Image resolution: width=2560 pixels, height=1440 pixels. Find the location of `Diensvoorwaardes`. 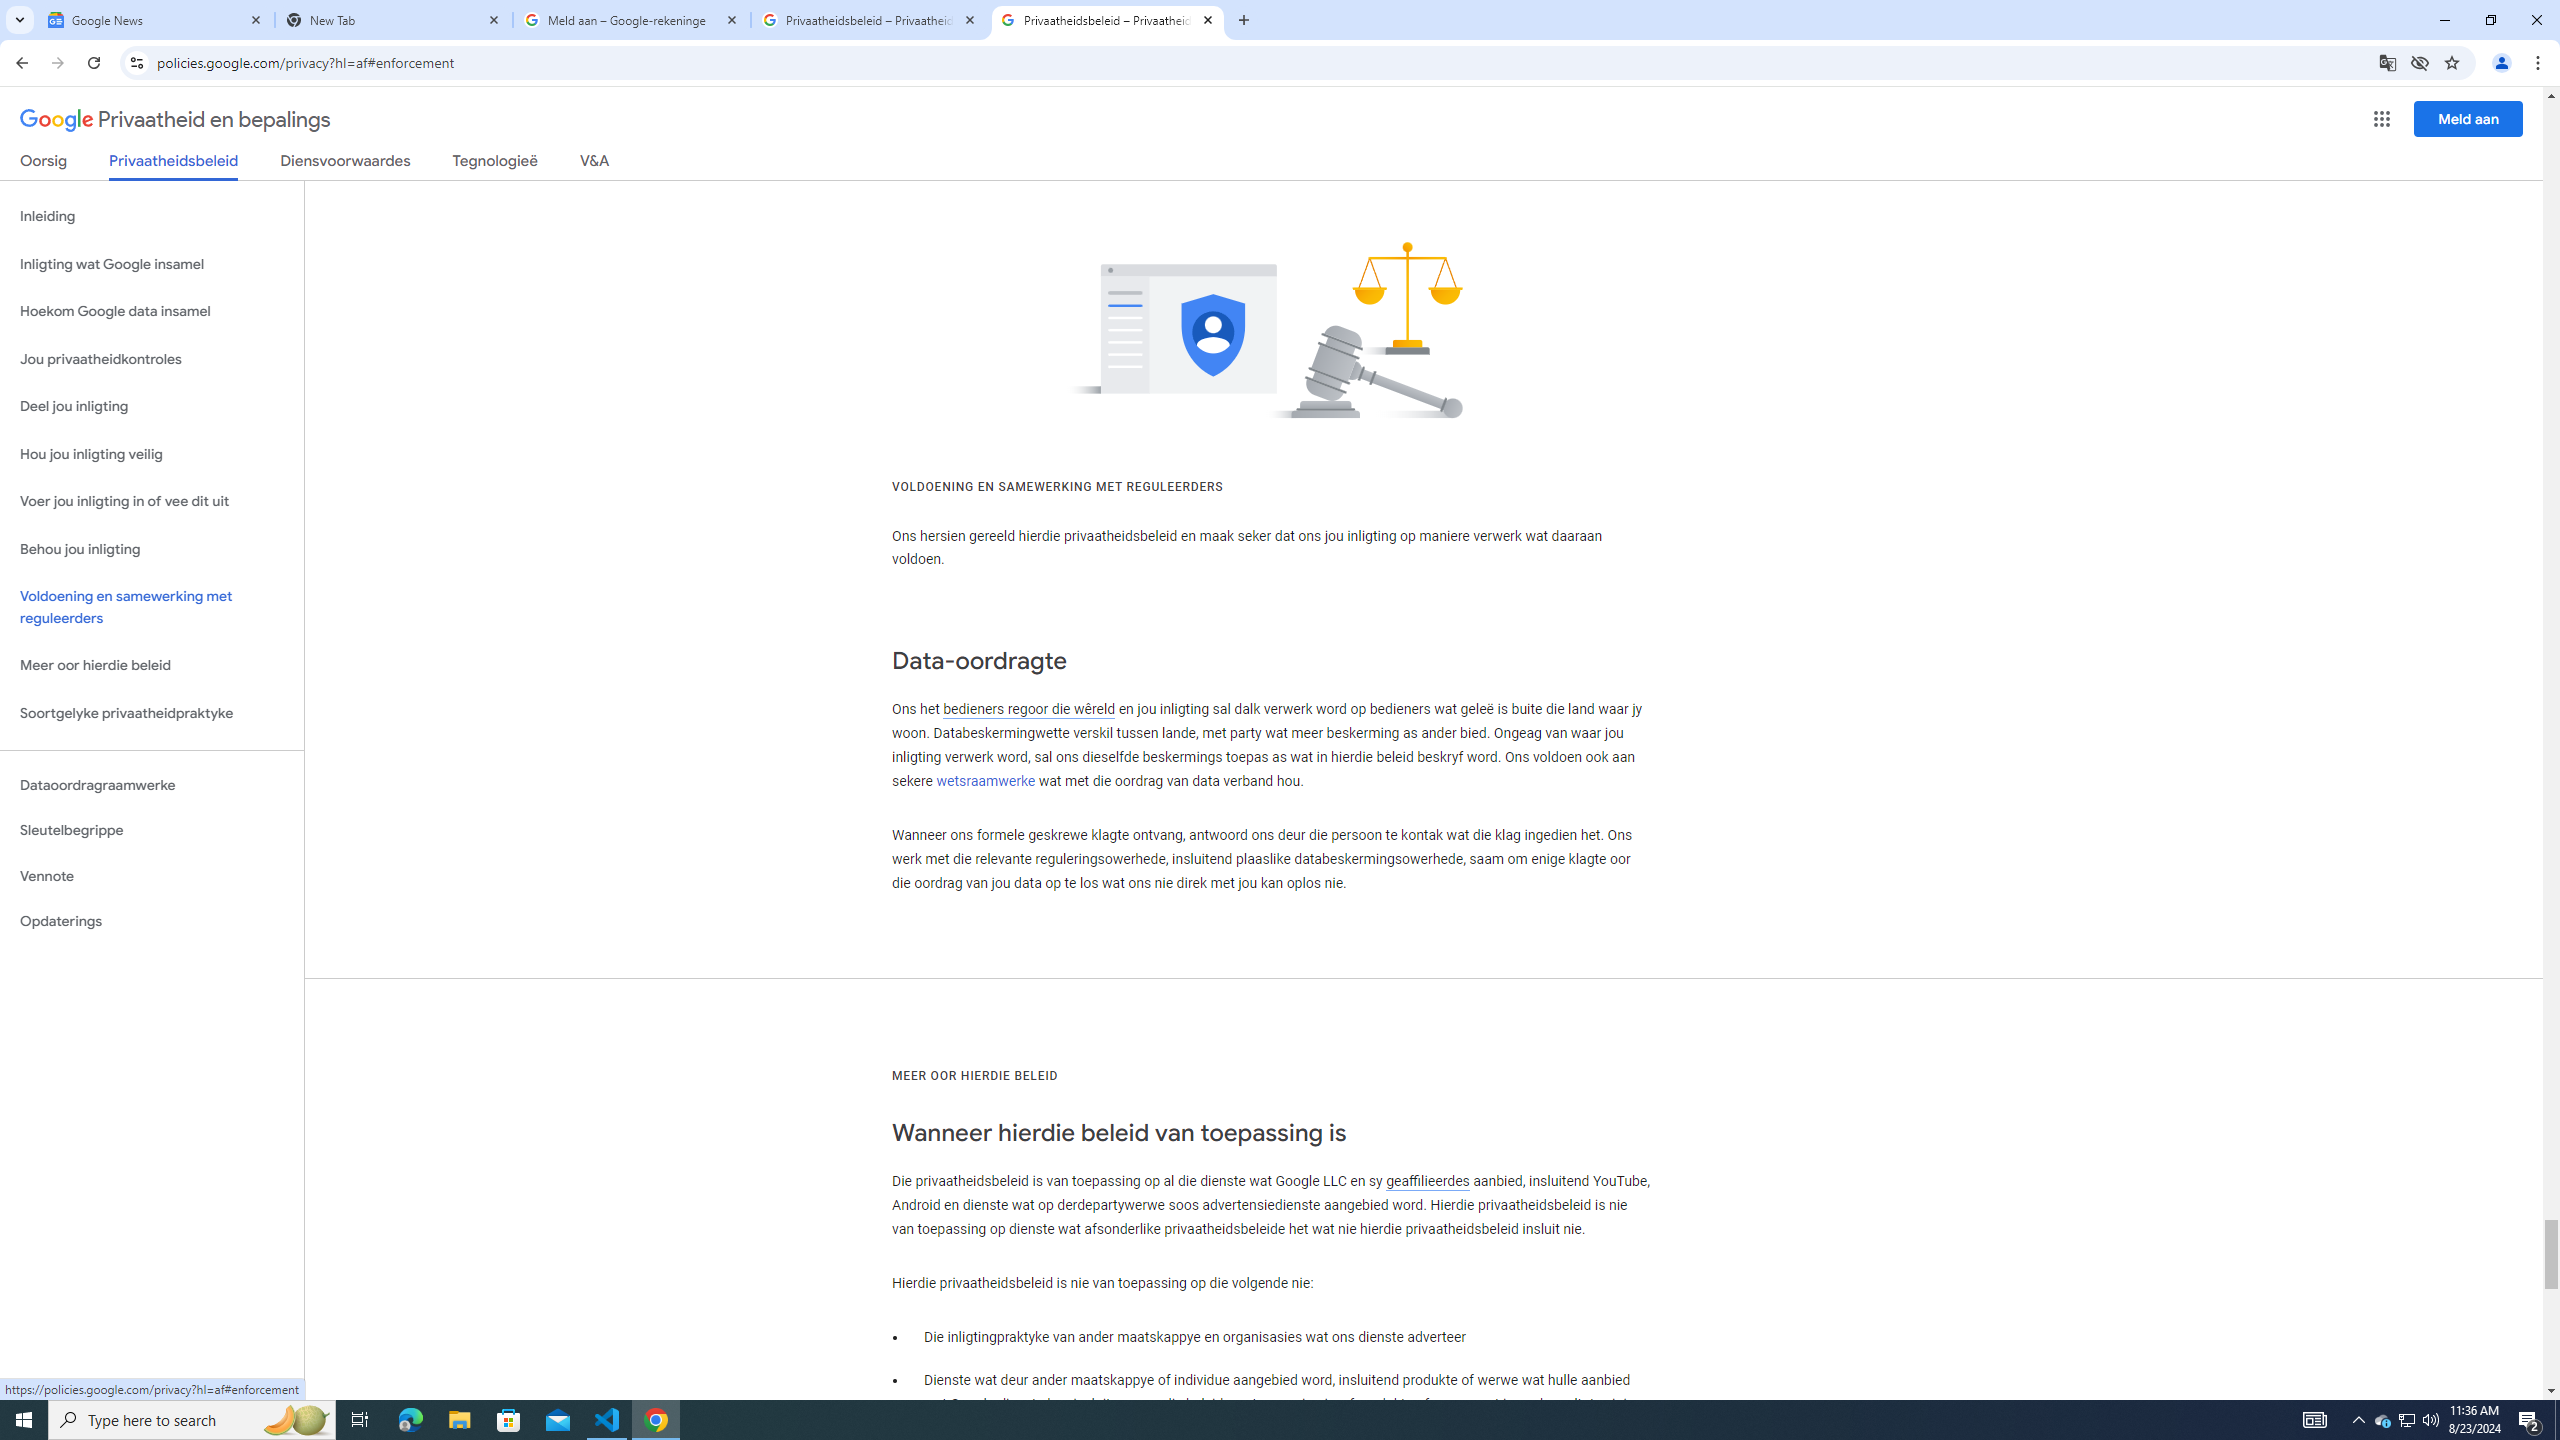

Diensvoorwaardes is located at coordinates (346, 164).